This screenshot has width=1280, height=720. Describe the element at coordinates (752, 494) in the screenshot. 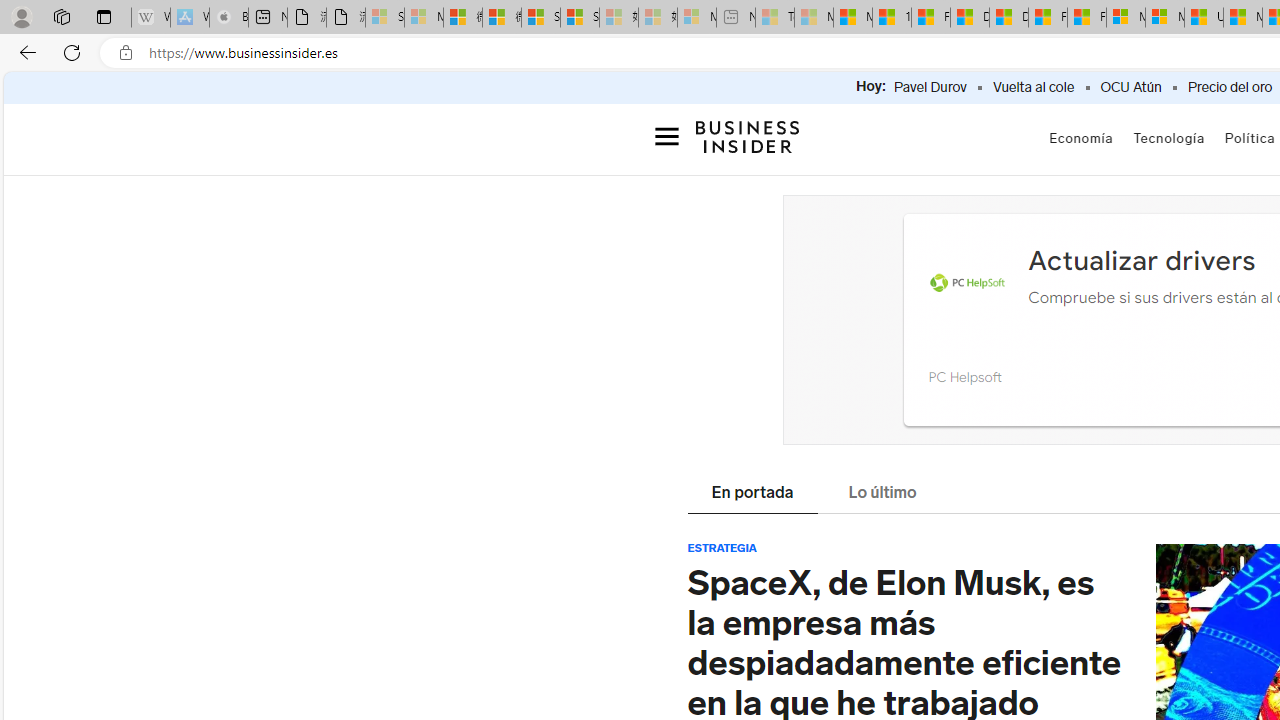

I see `En portada` at that location.